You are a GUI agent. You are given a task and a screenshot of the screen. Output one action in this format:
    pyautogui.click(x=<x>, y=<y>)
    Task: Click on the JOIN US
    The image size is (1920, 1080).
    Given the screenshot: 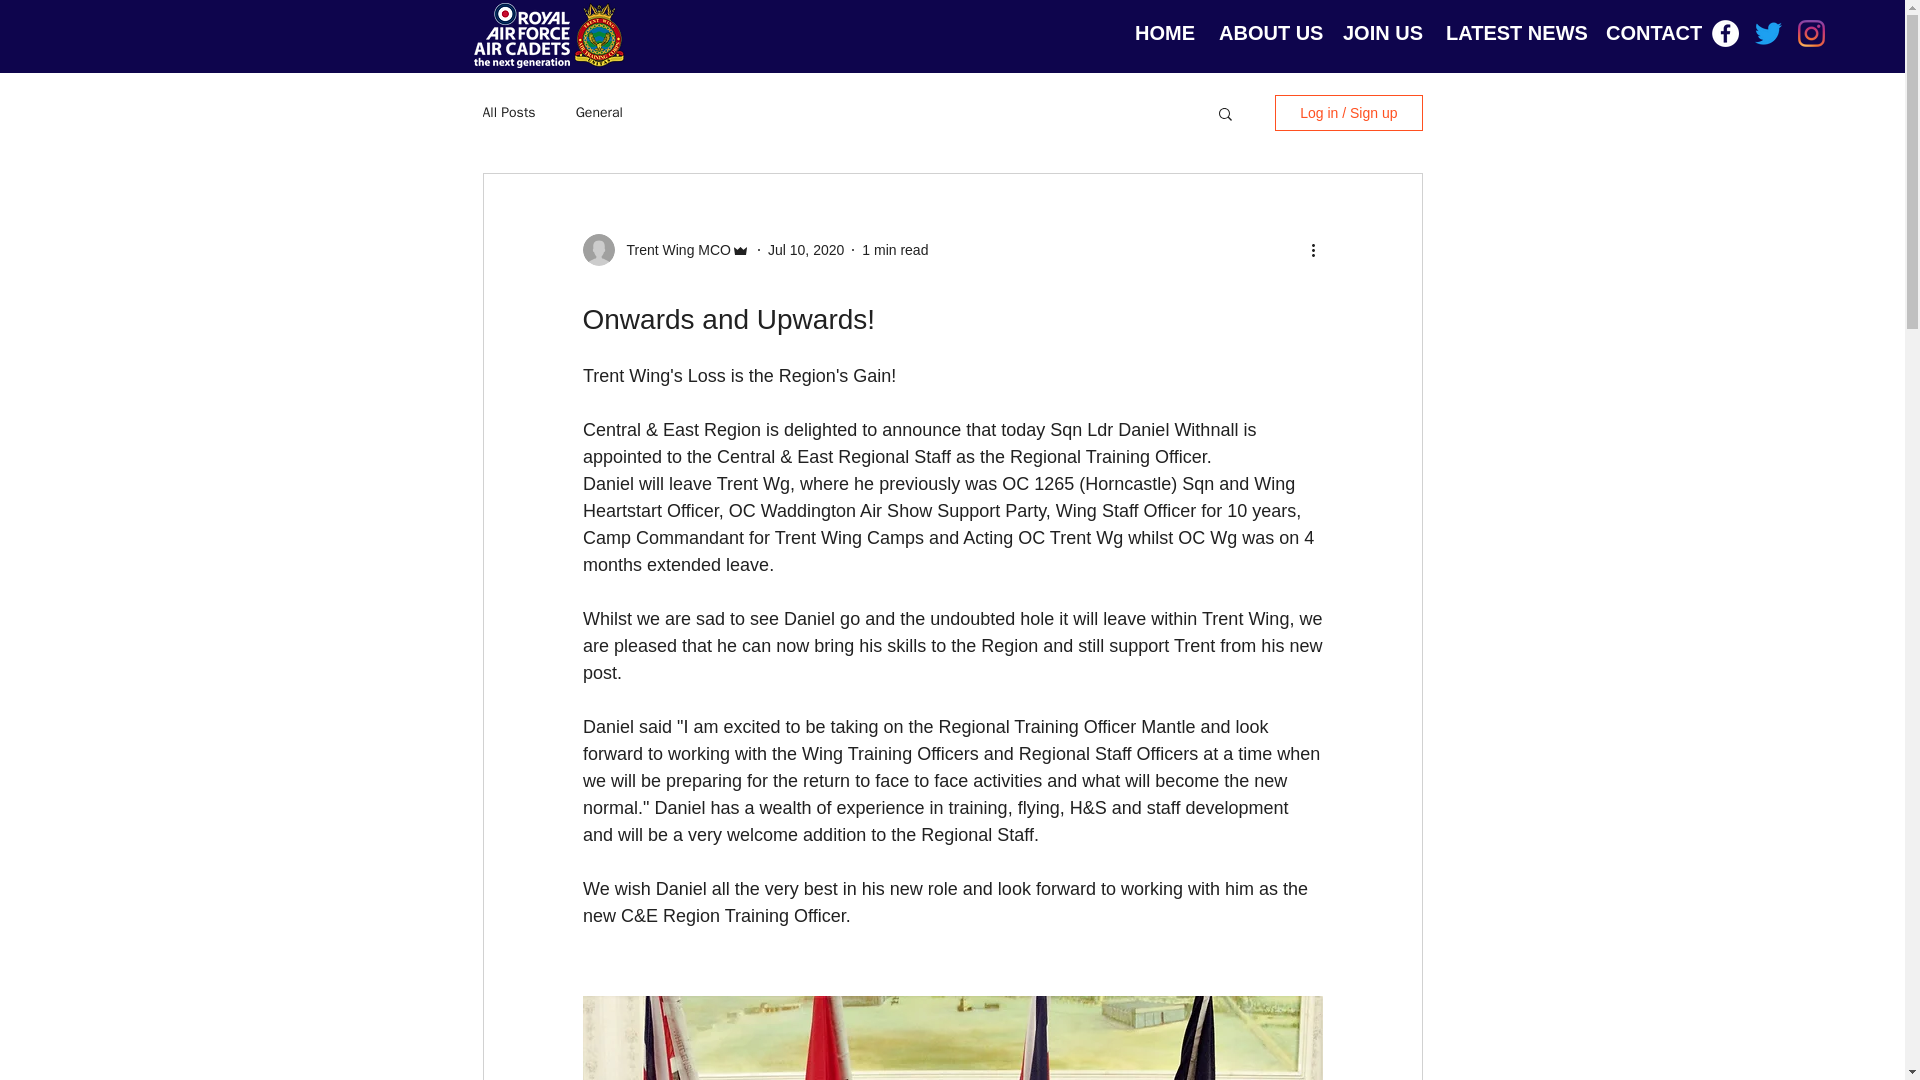 What is the action you would take?
    pyautogui.click(x=1379, y=32)
    